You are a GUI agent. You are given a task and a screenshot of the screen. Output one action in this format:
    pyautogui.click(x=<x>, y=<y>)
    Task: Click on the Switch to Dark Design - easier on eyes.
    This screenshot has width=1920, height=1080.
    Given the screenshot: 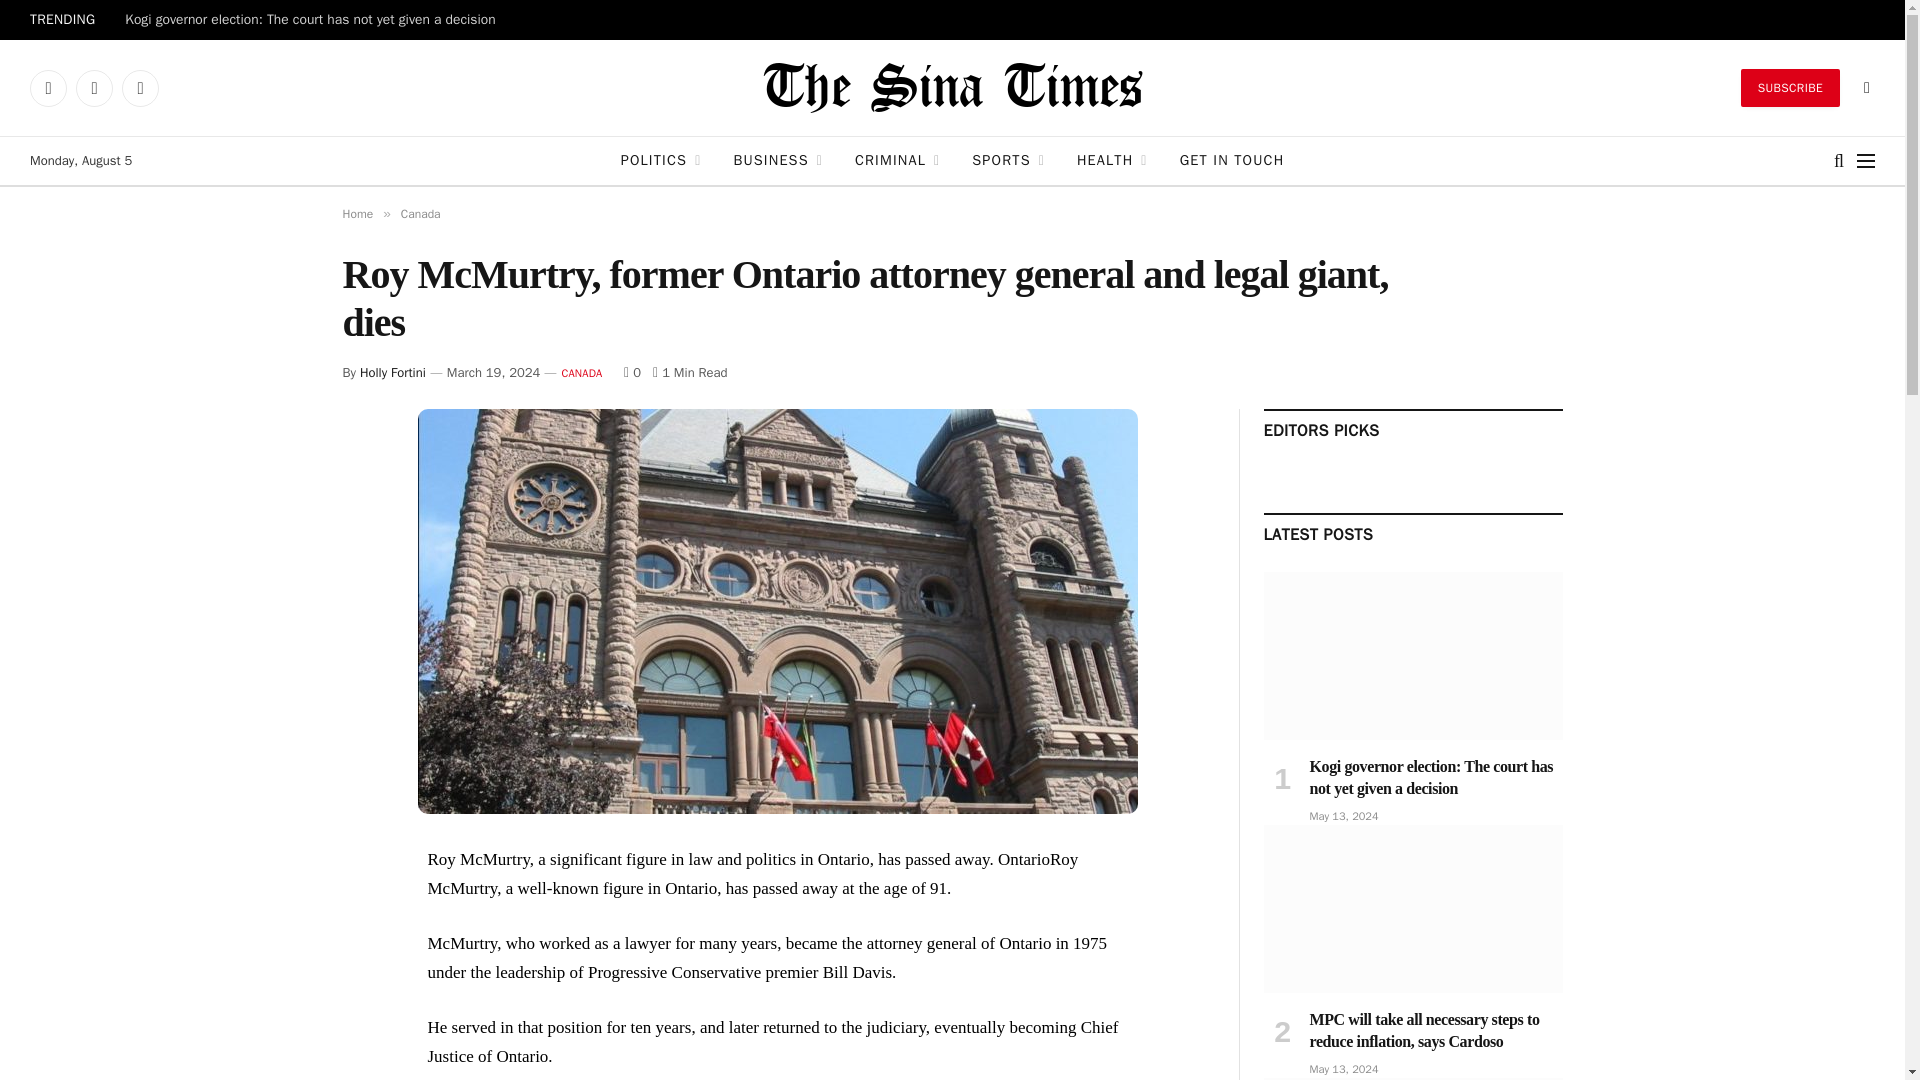 What is the action you would take?
    pyautogui.click(x=1864, y=88)
    